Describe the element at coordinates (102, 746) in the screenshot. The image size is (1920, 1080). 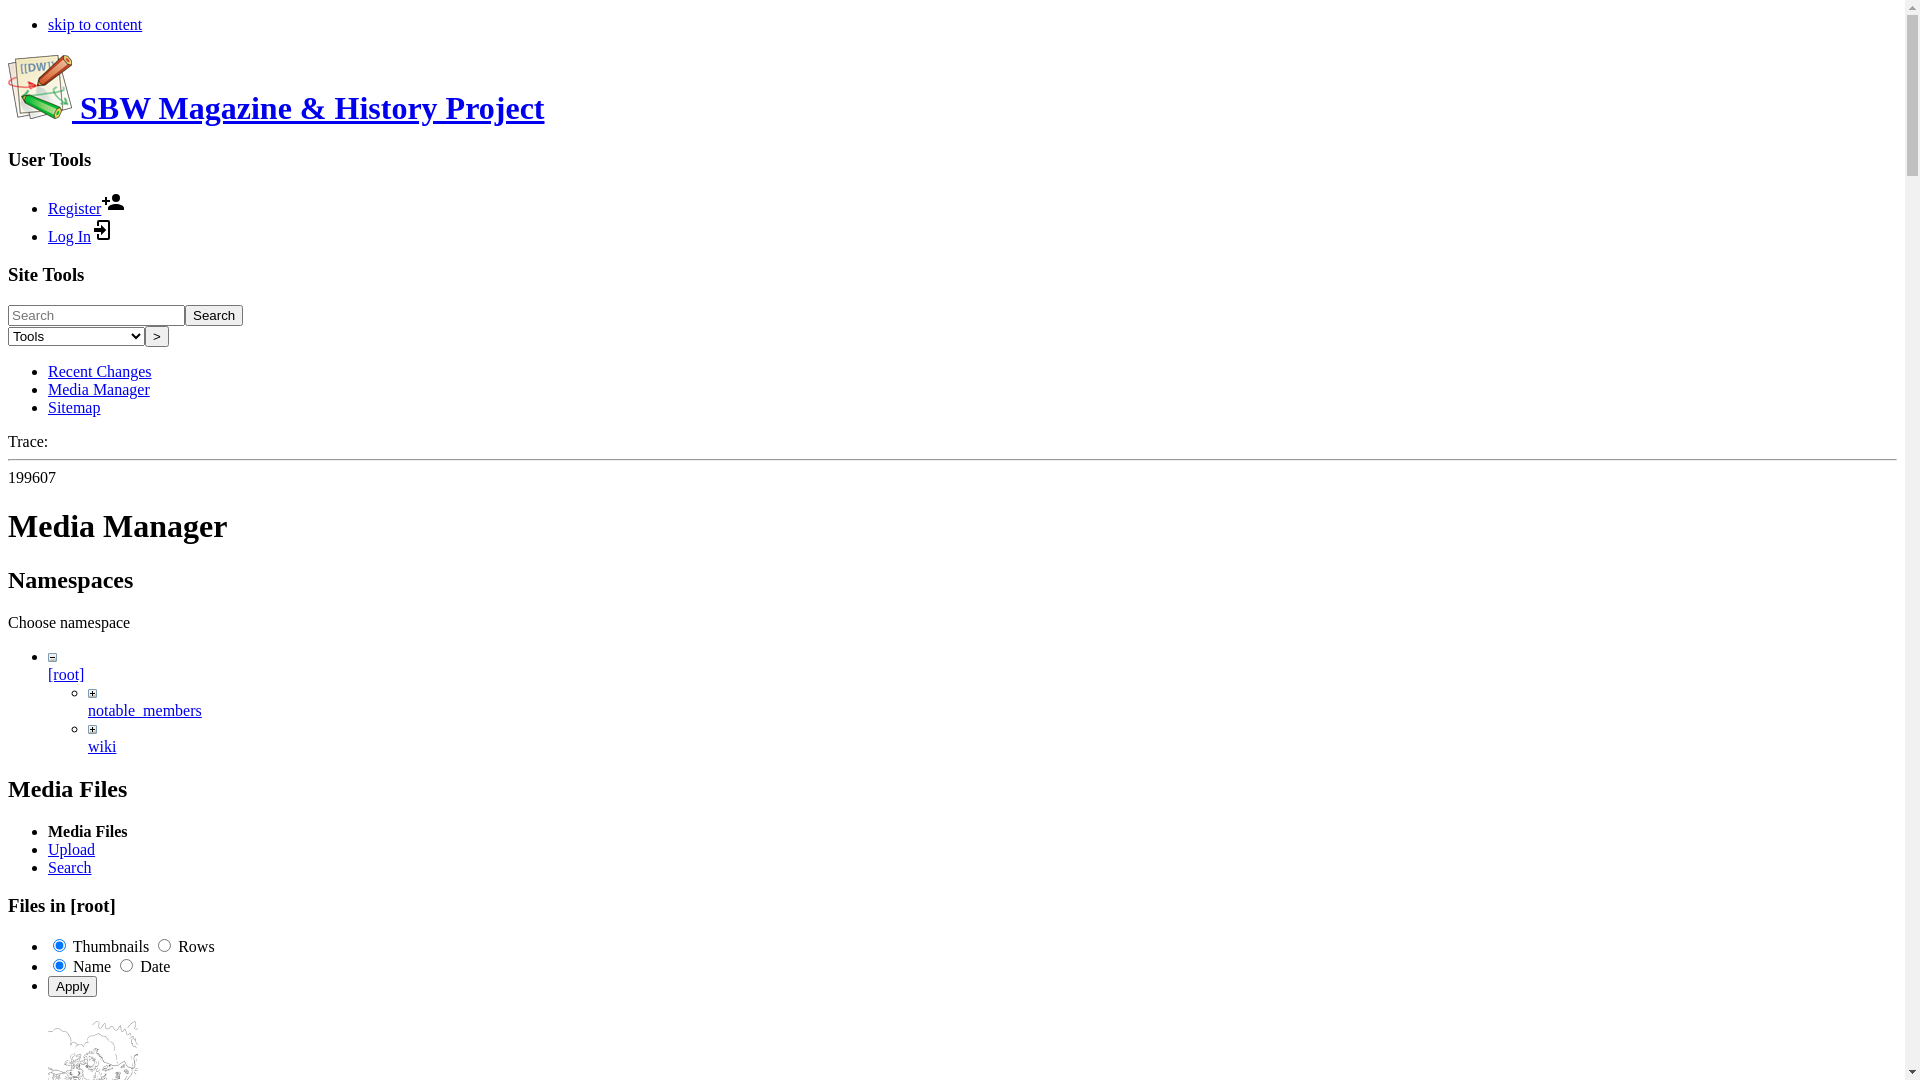
I see `wiki` at that location.